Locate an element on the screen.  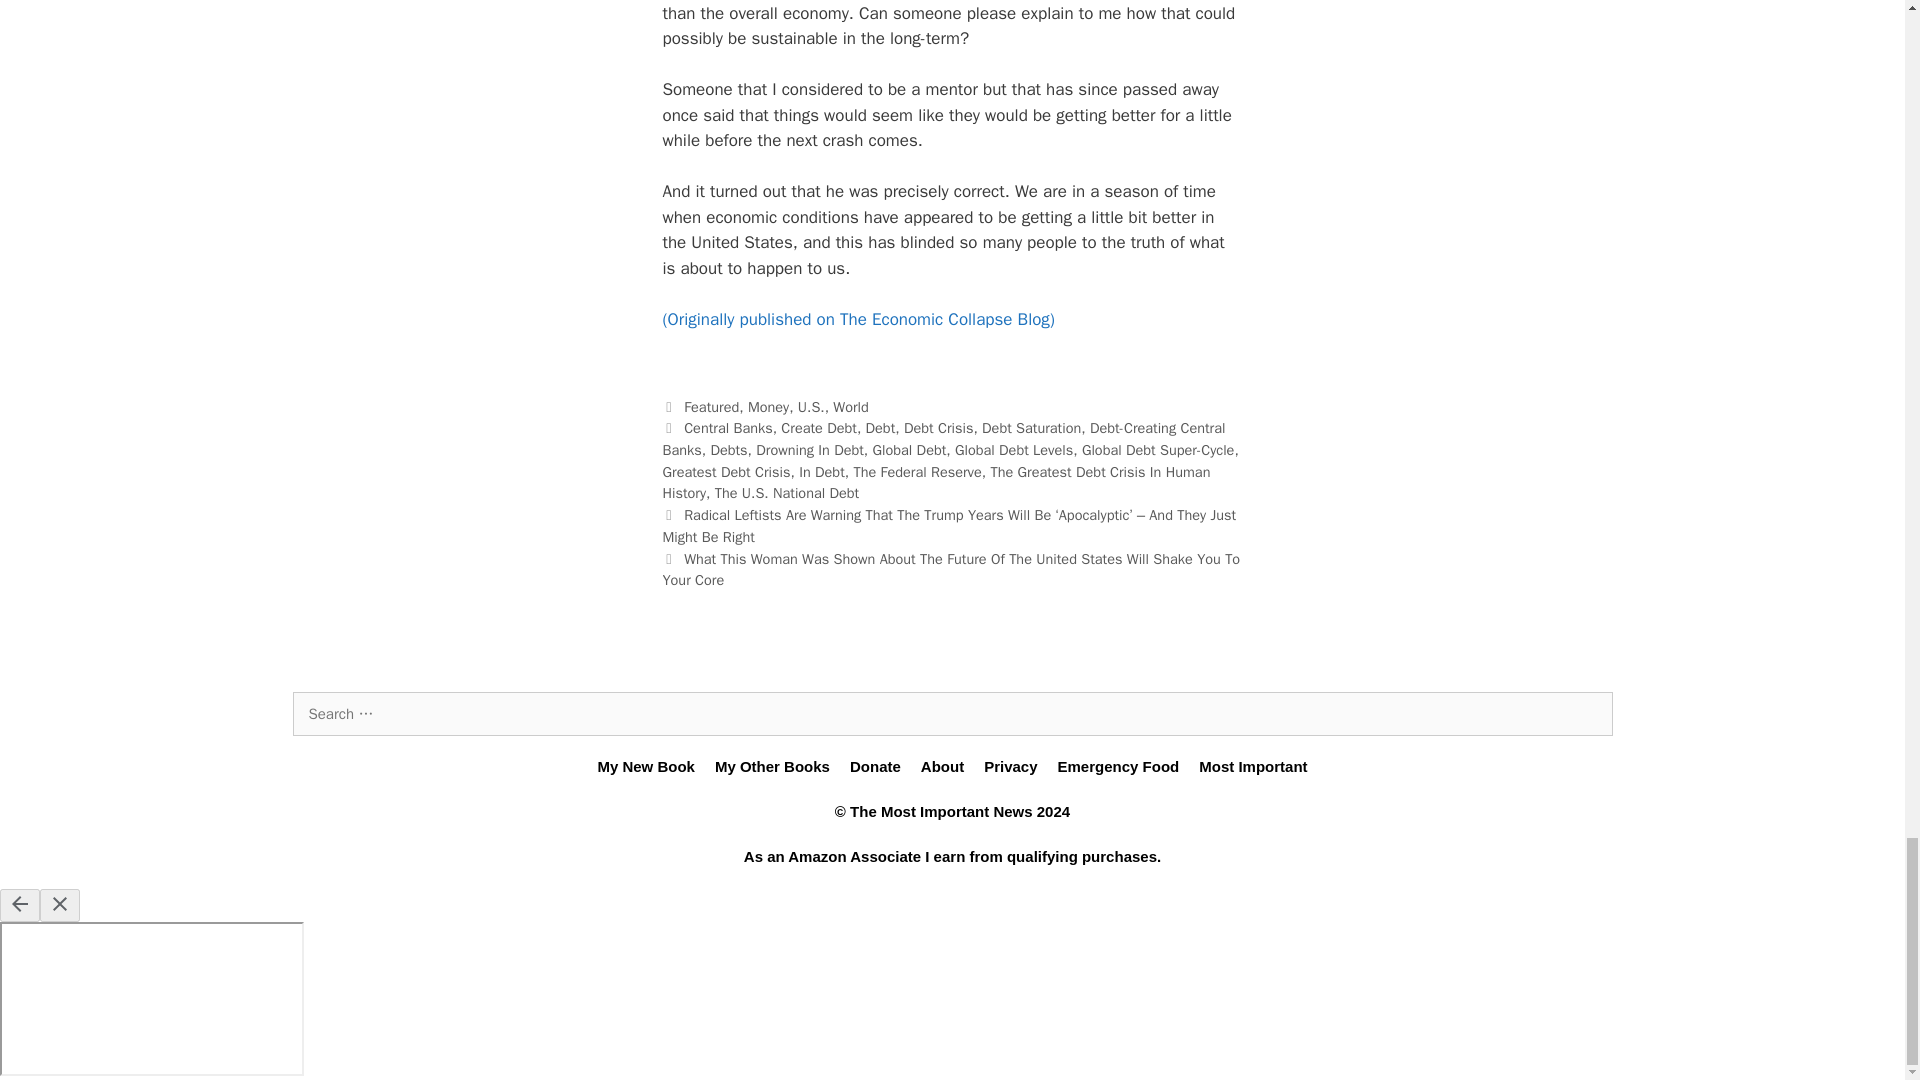
In Debt is located at coordinates (821, 472).